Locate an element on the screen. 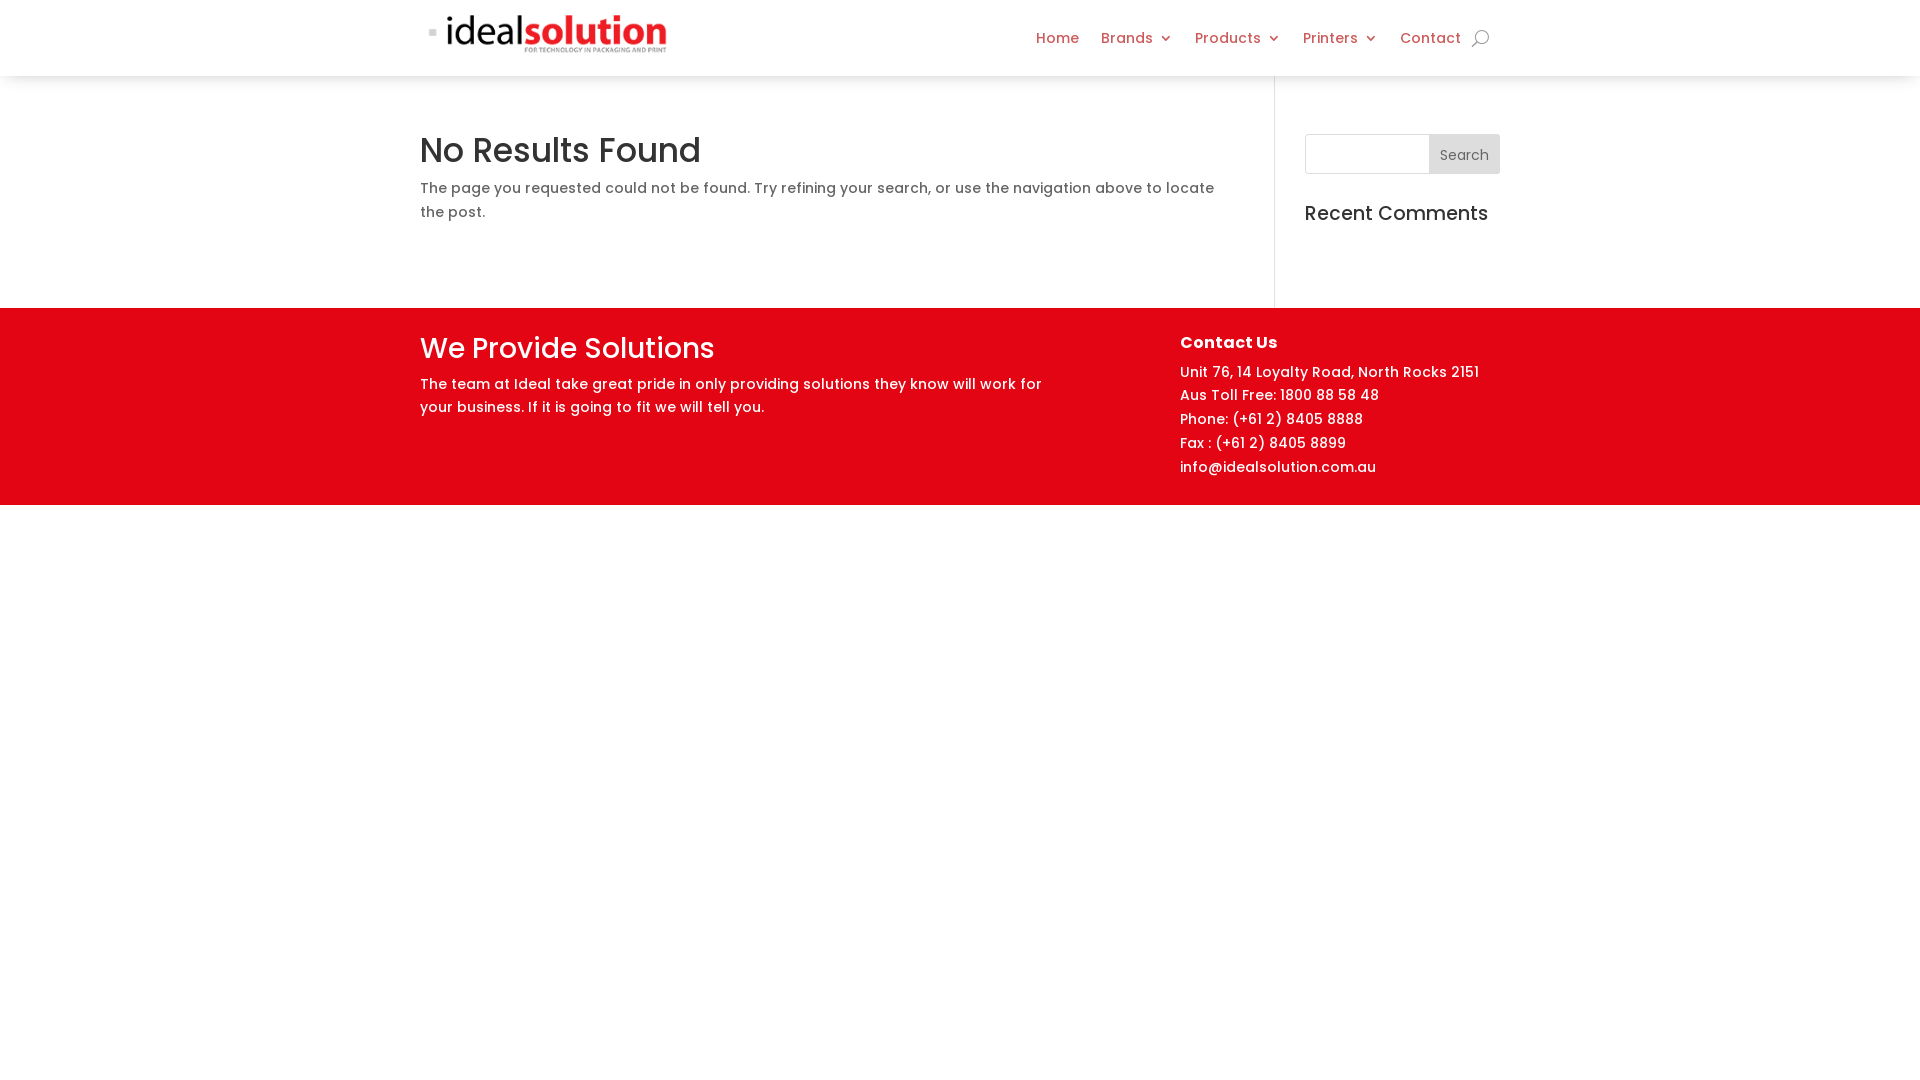 This screenshot has width=1920, height=1080. Home is located at coordinates (1058, 38).